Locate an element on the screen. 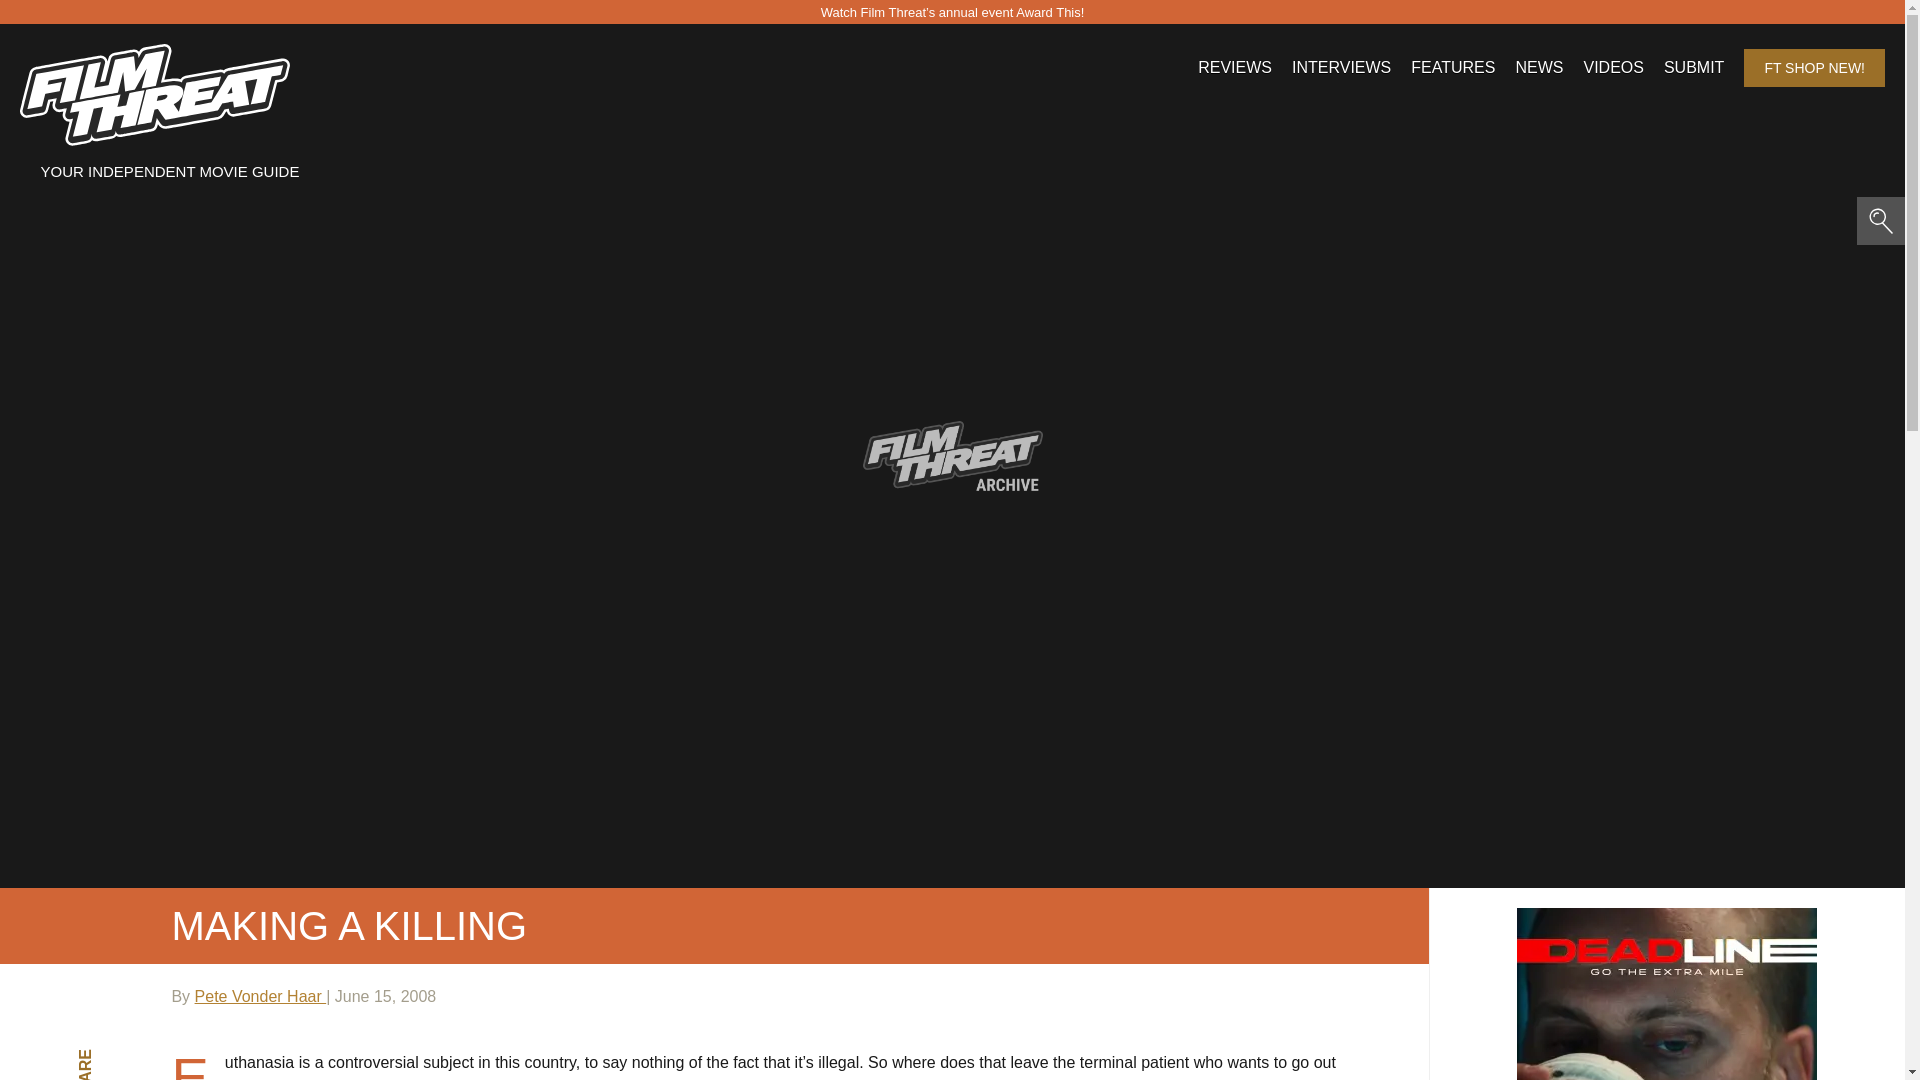 The height and width of the screenshot is (1080, 1920). FEATURES is located at coordinates (1453, 68).